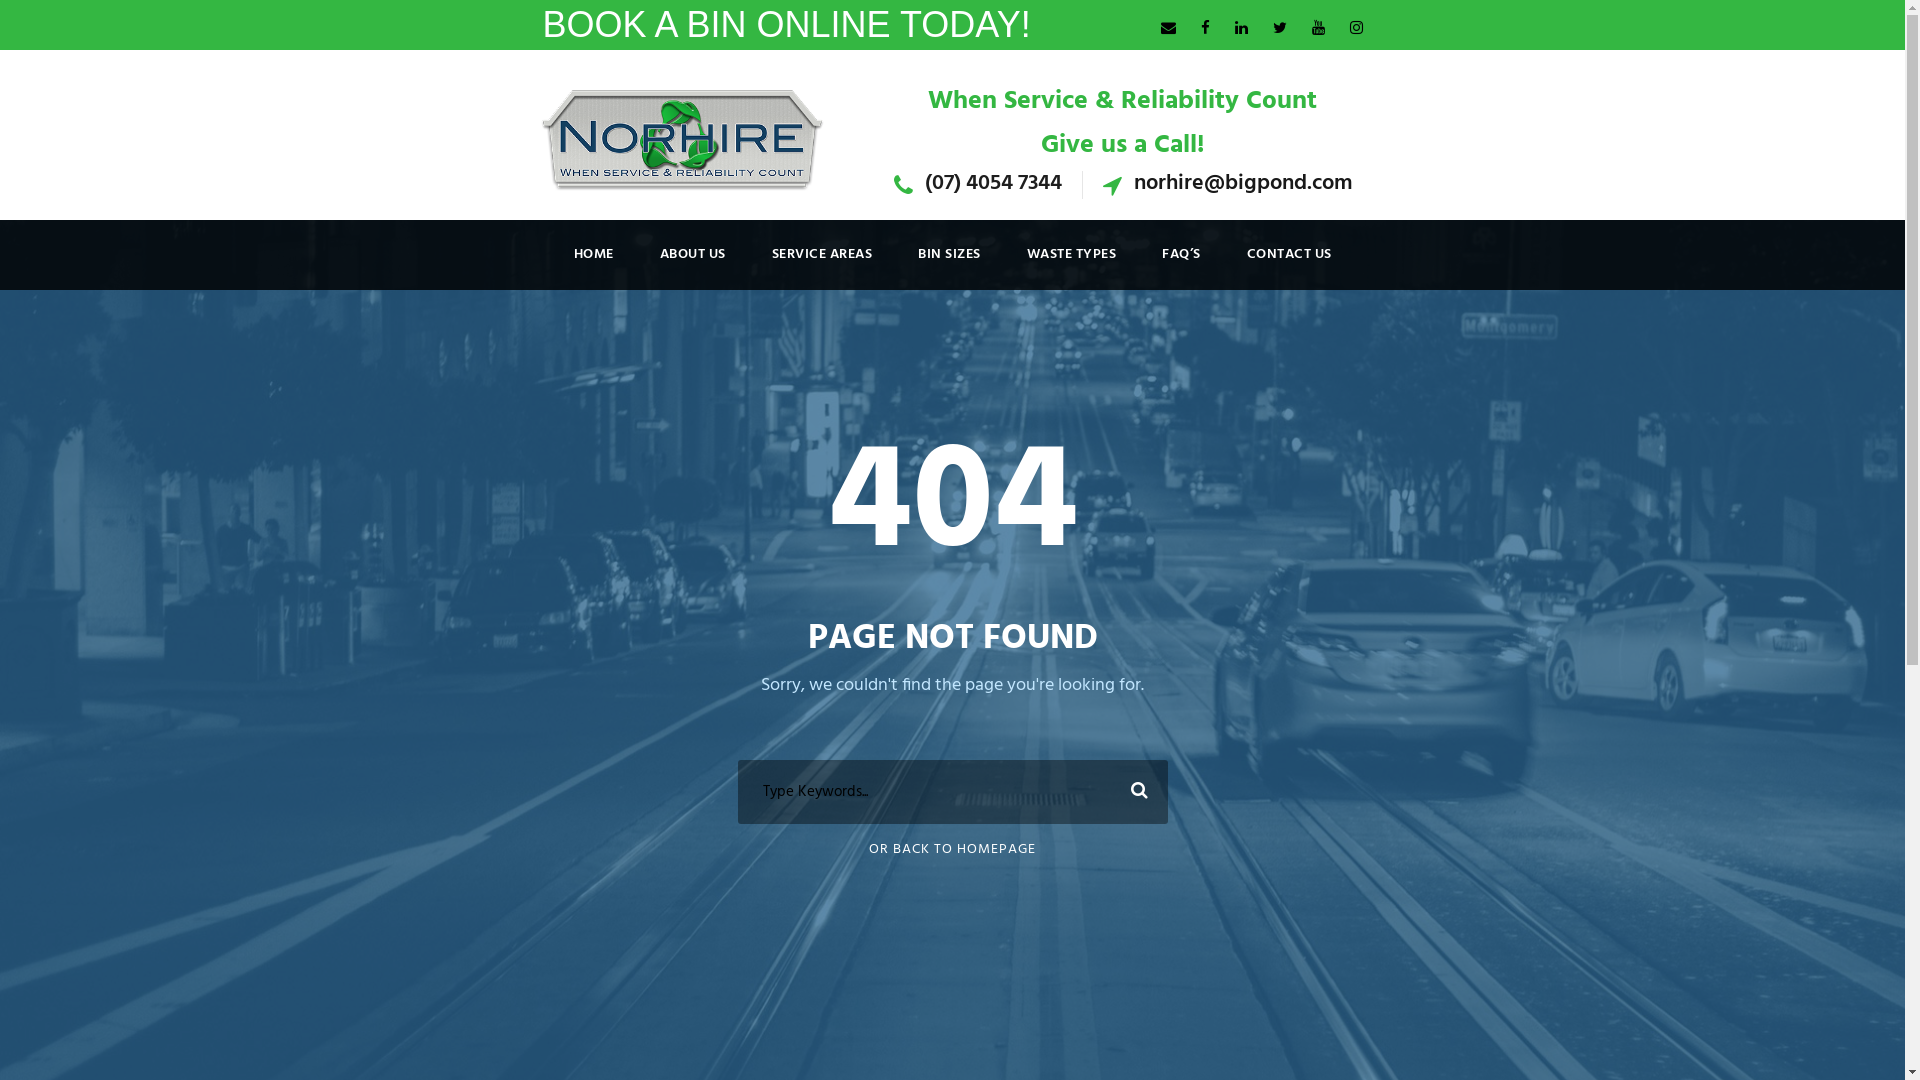  What do you see at coordinates (1244, 184) in the screenshot?
I see `norhire@bigpond.com` at bounding box center [1244, 184].